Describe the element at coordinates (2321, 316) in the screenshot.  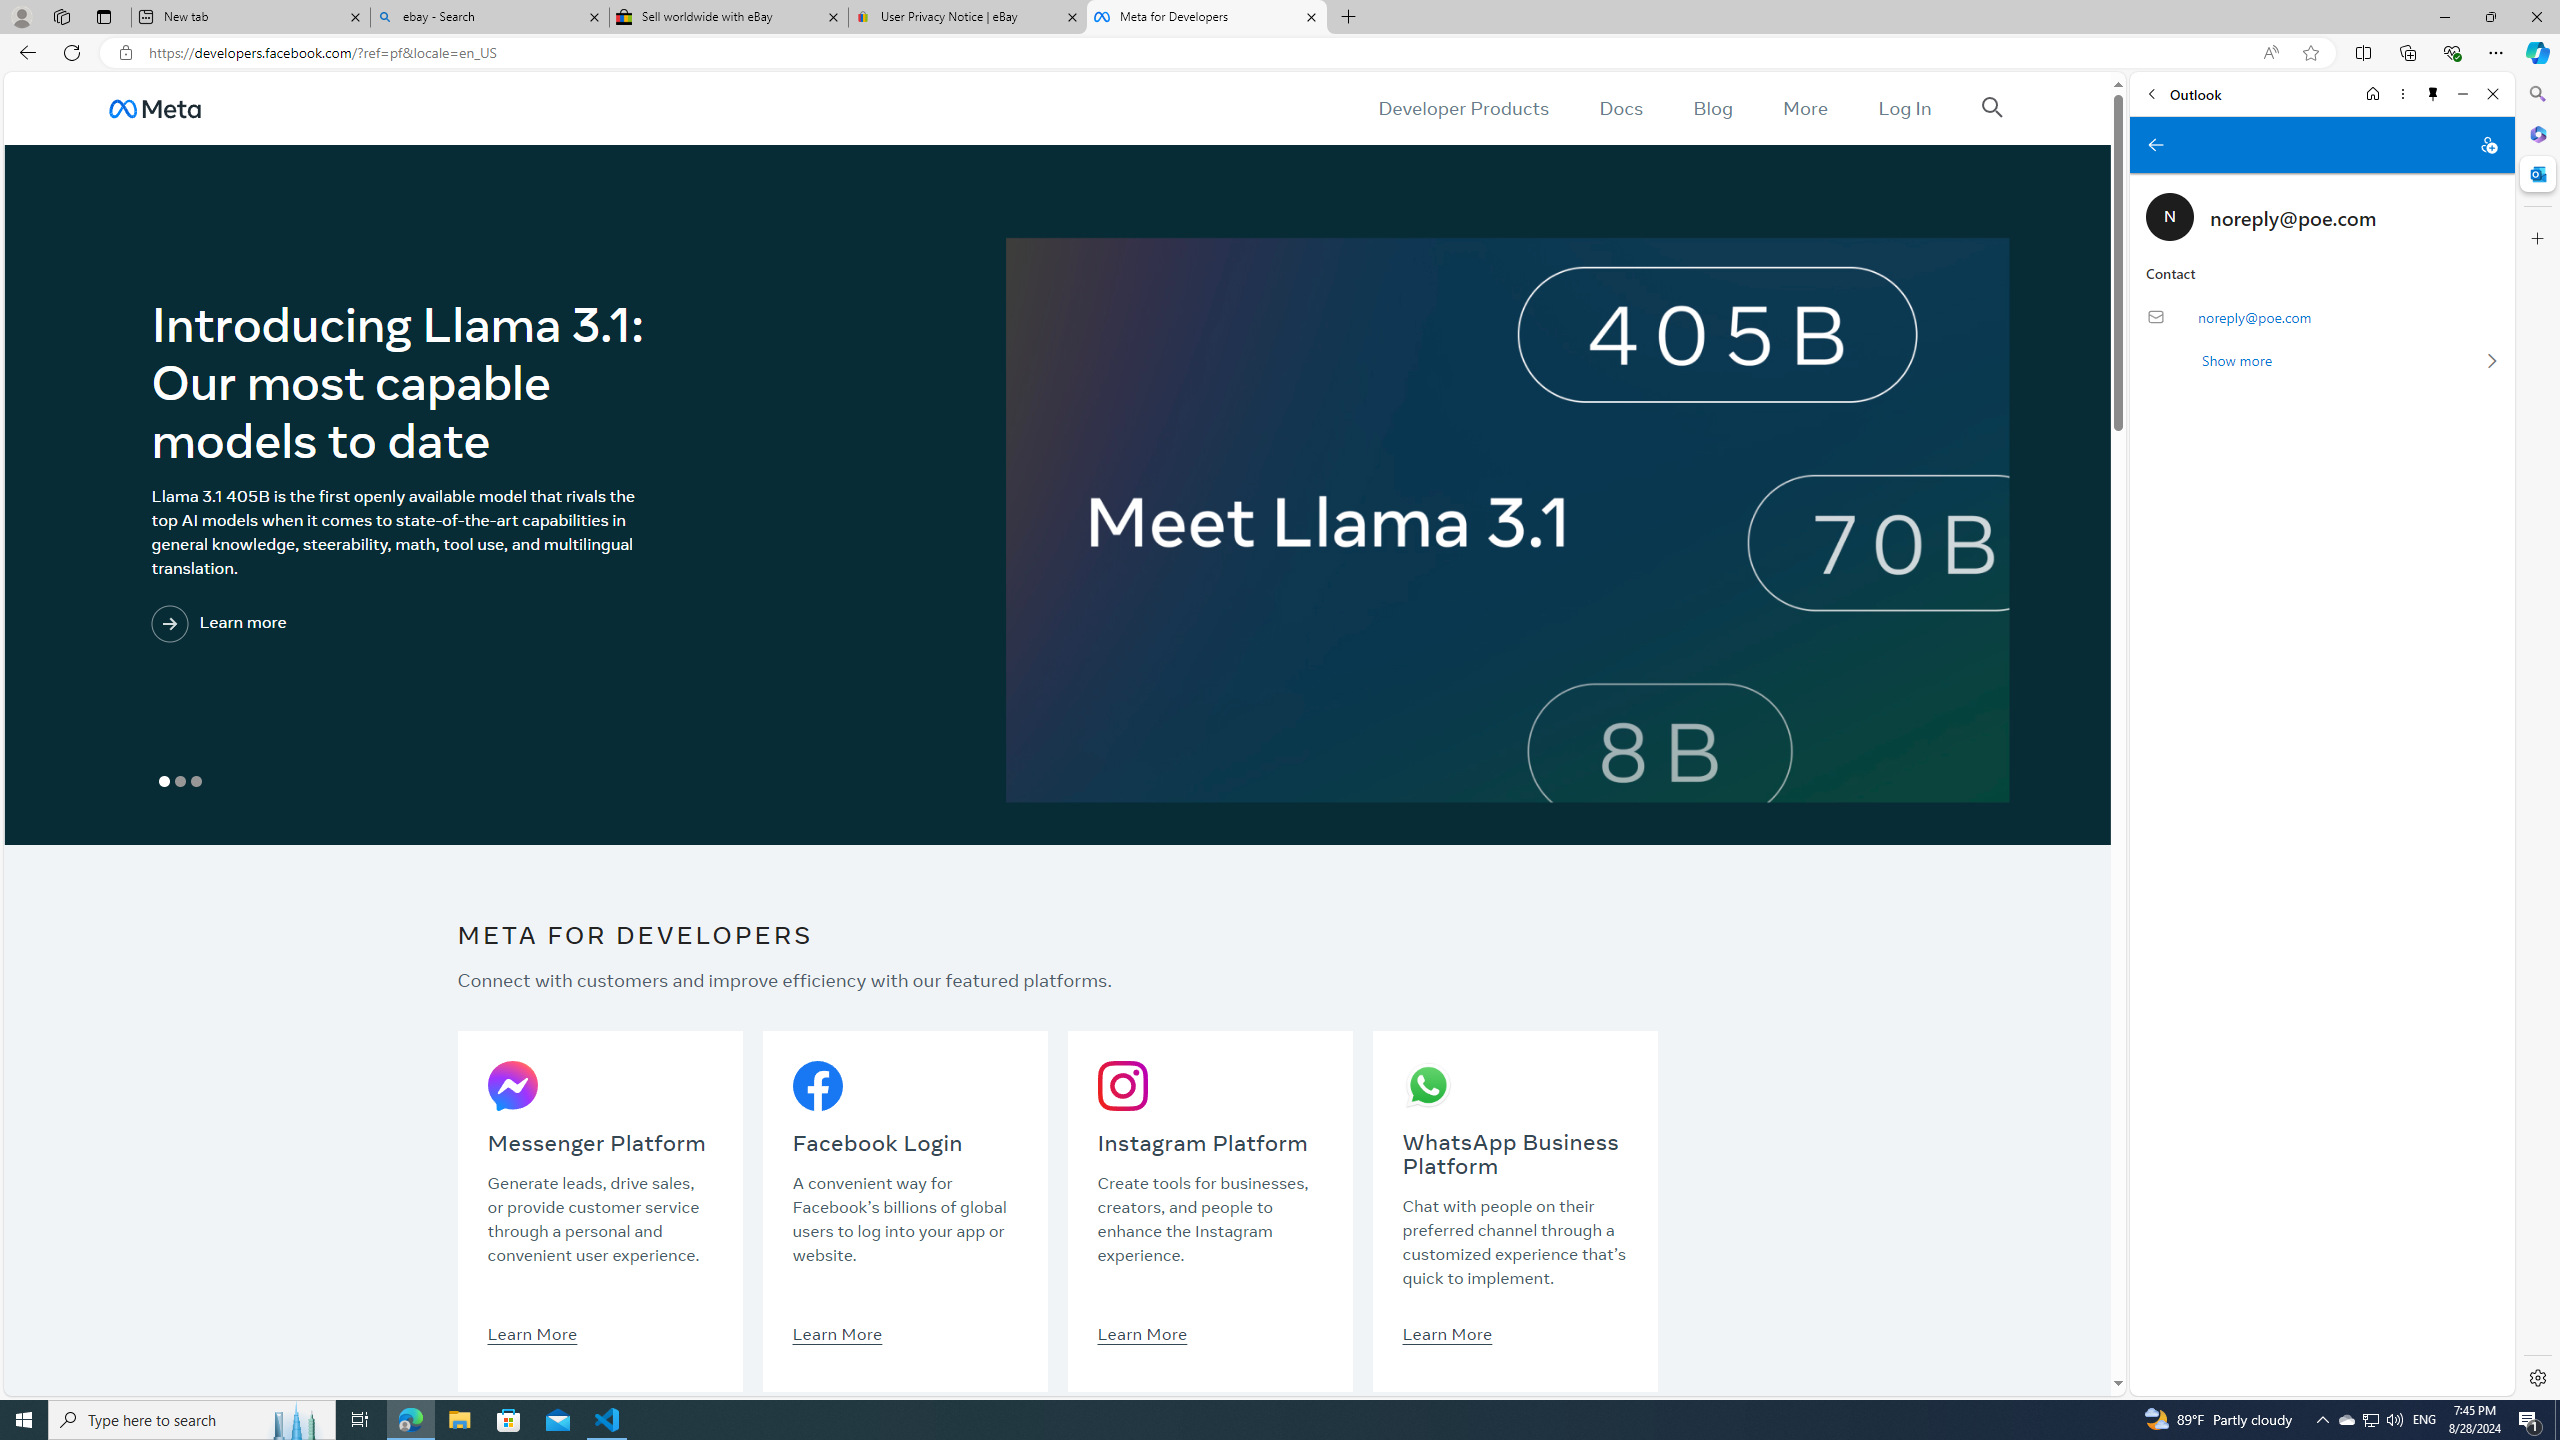
I see `Email: noreply@poe.com` at that location.